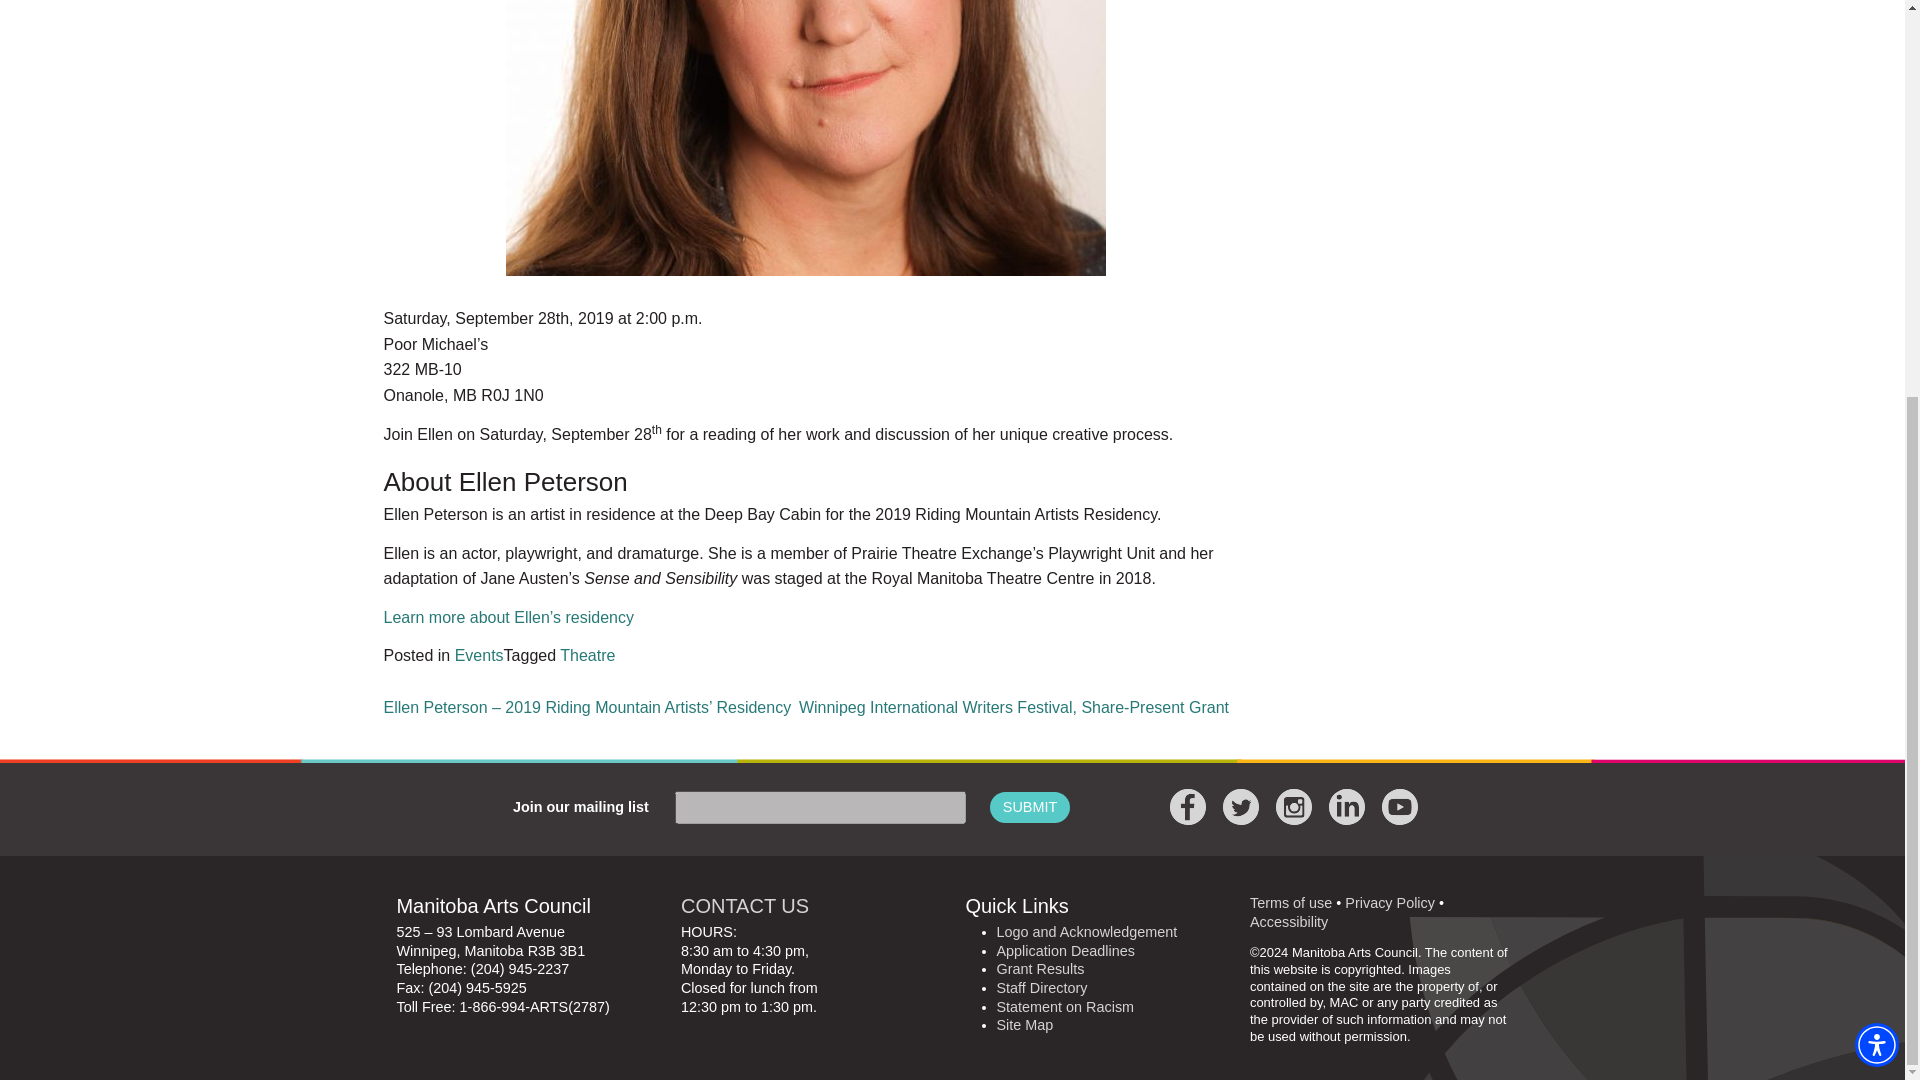 This screenshot has height=1080, width=1920. What do you see at coordinates (1030, 808) in the screenshot?
I see `Submit` at bounding box center [1030, 808].